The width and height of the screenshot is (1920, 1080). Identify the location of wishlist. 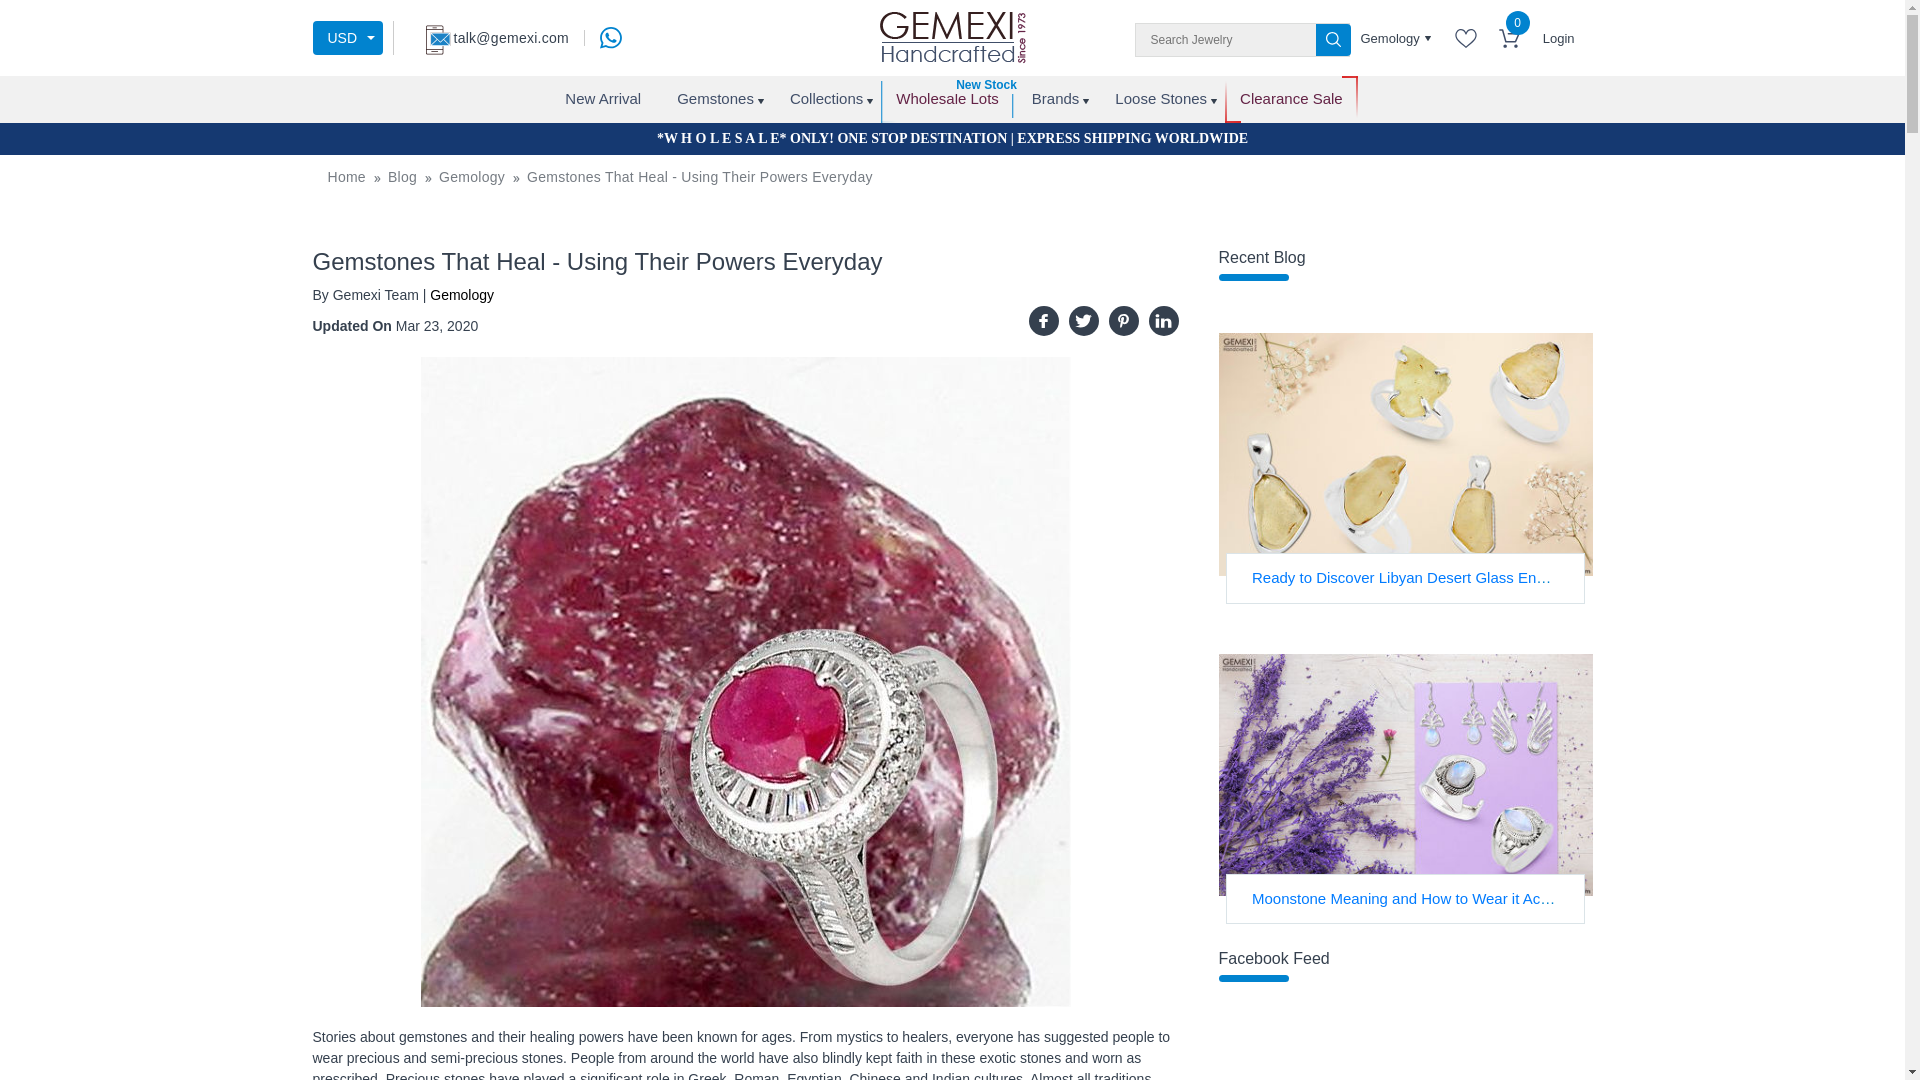
(1466, 38).